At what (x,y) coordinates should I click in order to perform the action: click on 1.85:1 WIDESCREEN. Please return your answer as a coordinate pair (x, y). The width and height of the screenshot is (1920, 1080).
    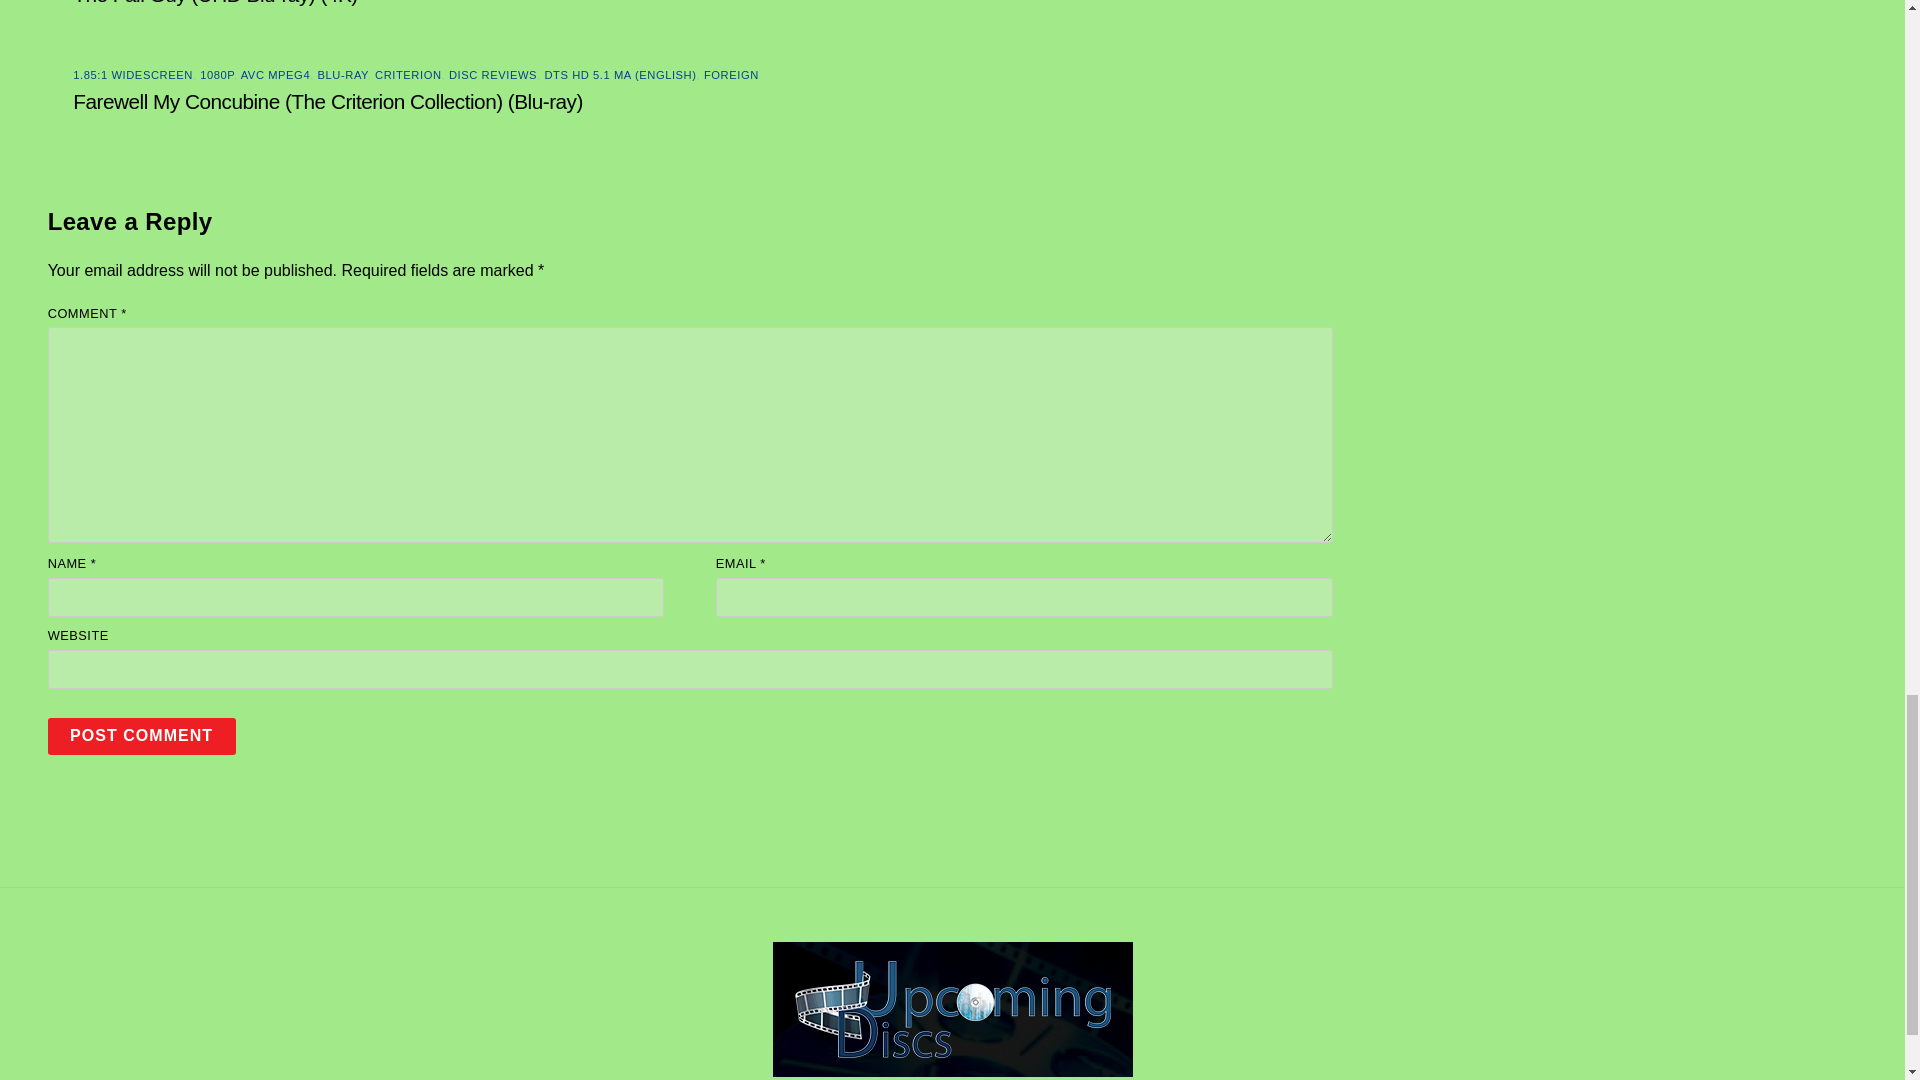
    Looking at the image, I should click on (132, 75).